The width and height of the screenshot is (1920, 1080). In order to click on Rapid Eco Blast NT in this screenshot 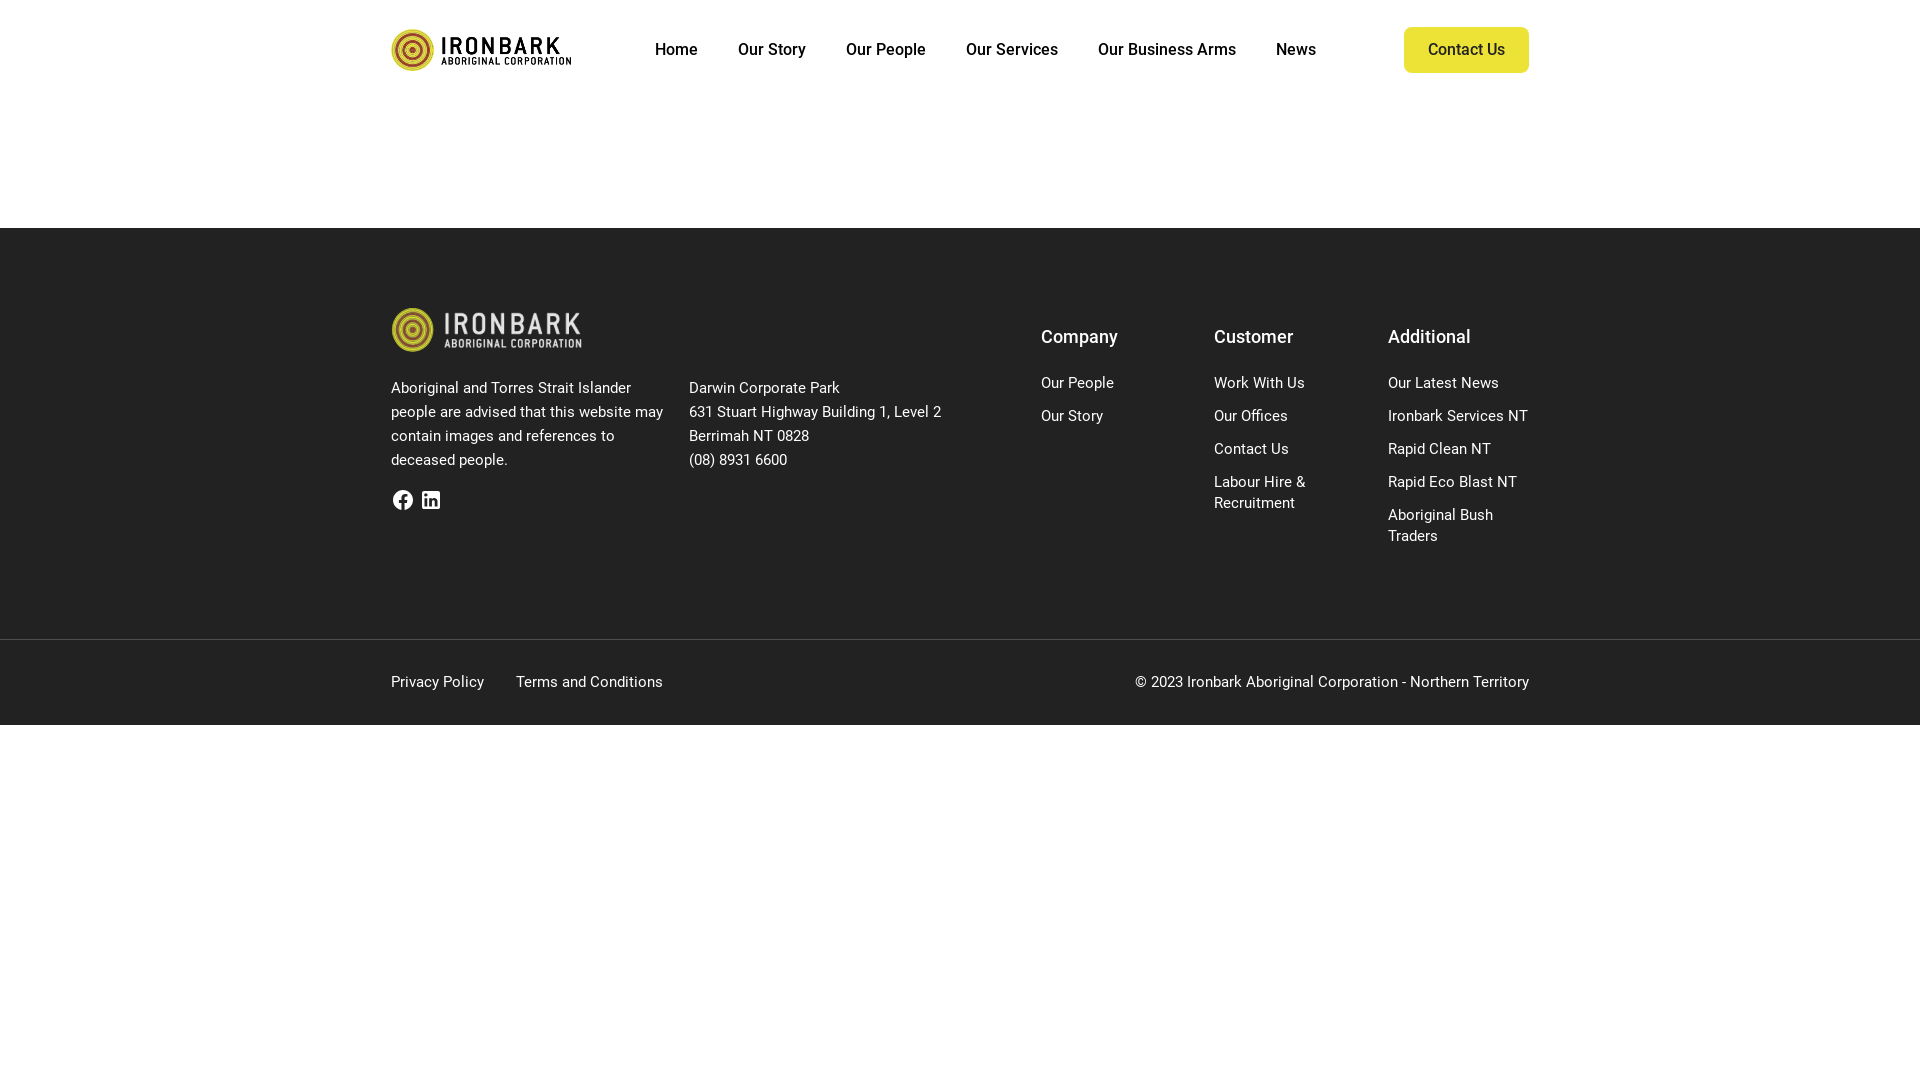, I will do `click(1452, 482)`.